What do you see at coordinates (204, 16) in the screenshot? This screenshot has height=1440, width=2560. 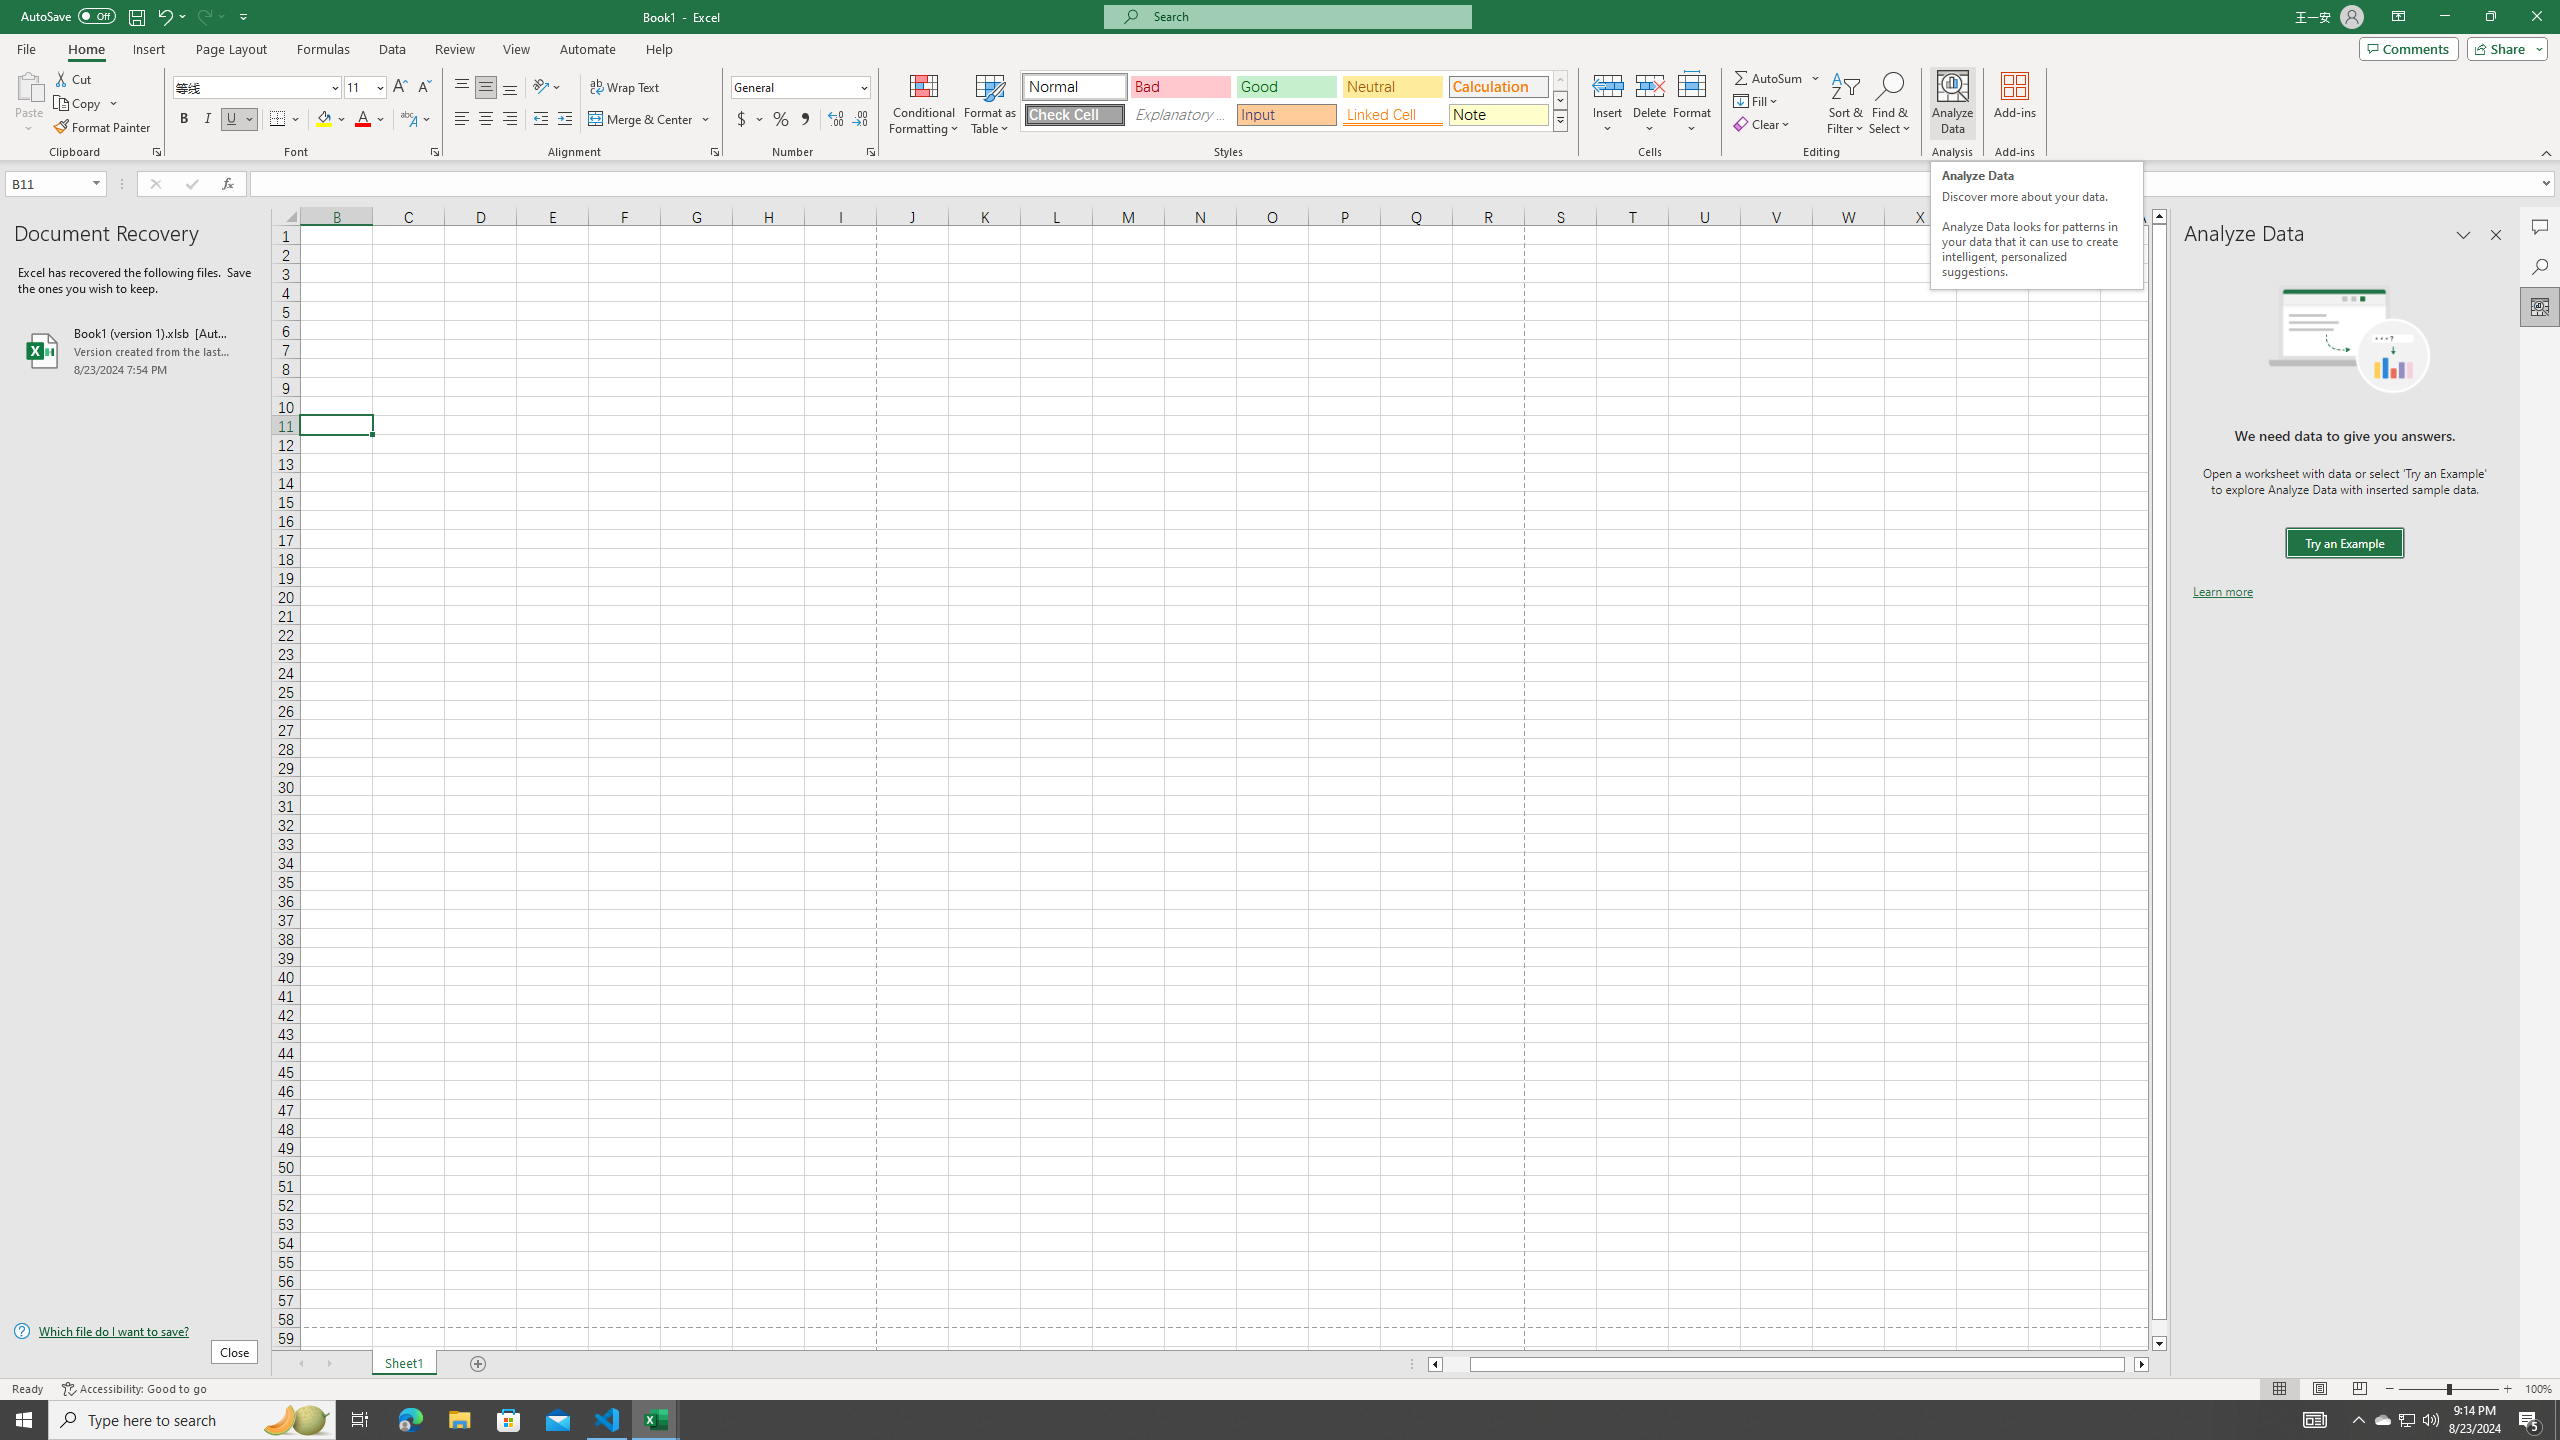 I see `Redo` at bounding box center [204, 16].